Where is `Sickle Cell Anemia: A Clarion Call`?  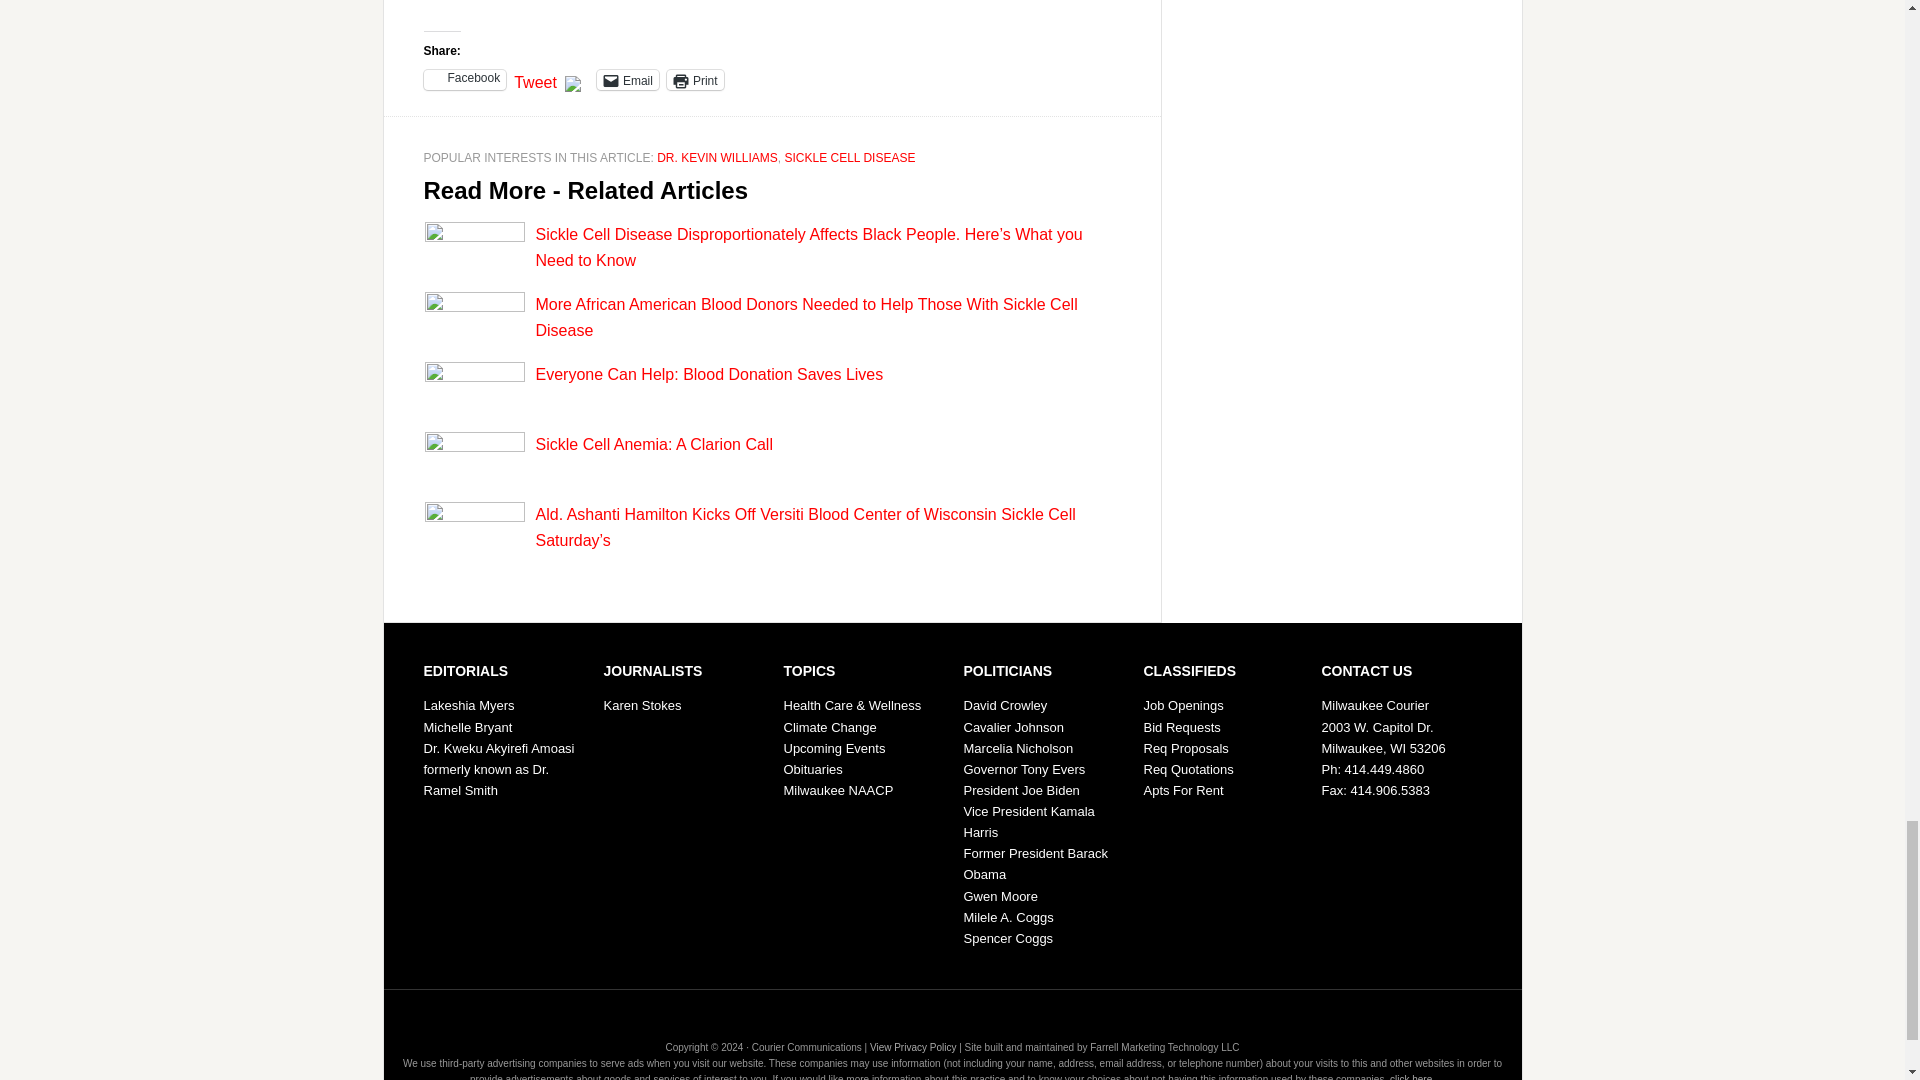
Sickle Cell Anemia: A Clarion Call is located at coordinates (654, 444).